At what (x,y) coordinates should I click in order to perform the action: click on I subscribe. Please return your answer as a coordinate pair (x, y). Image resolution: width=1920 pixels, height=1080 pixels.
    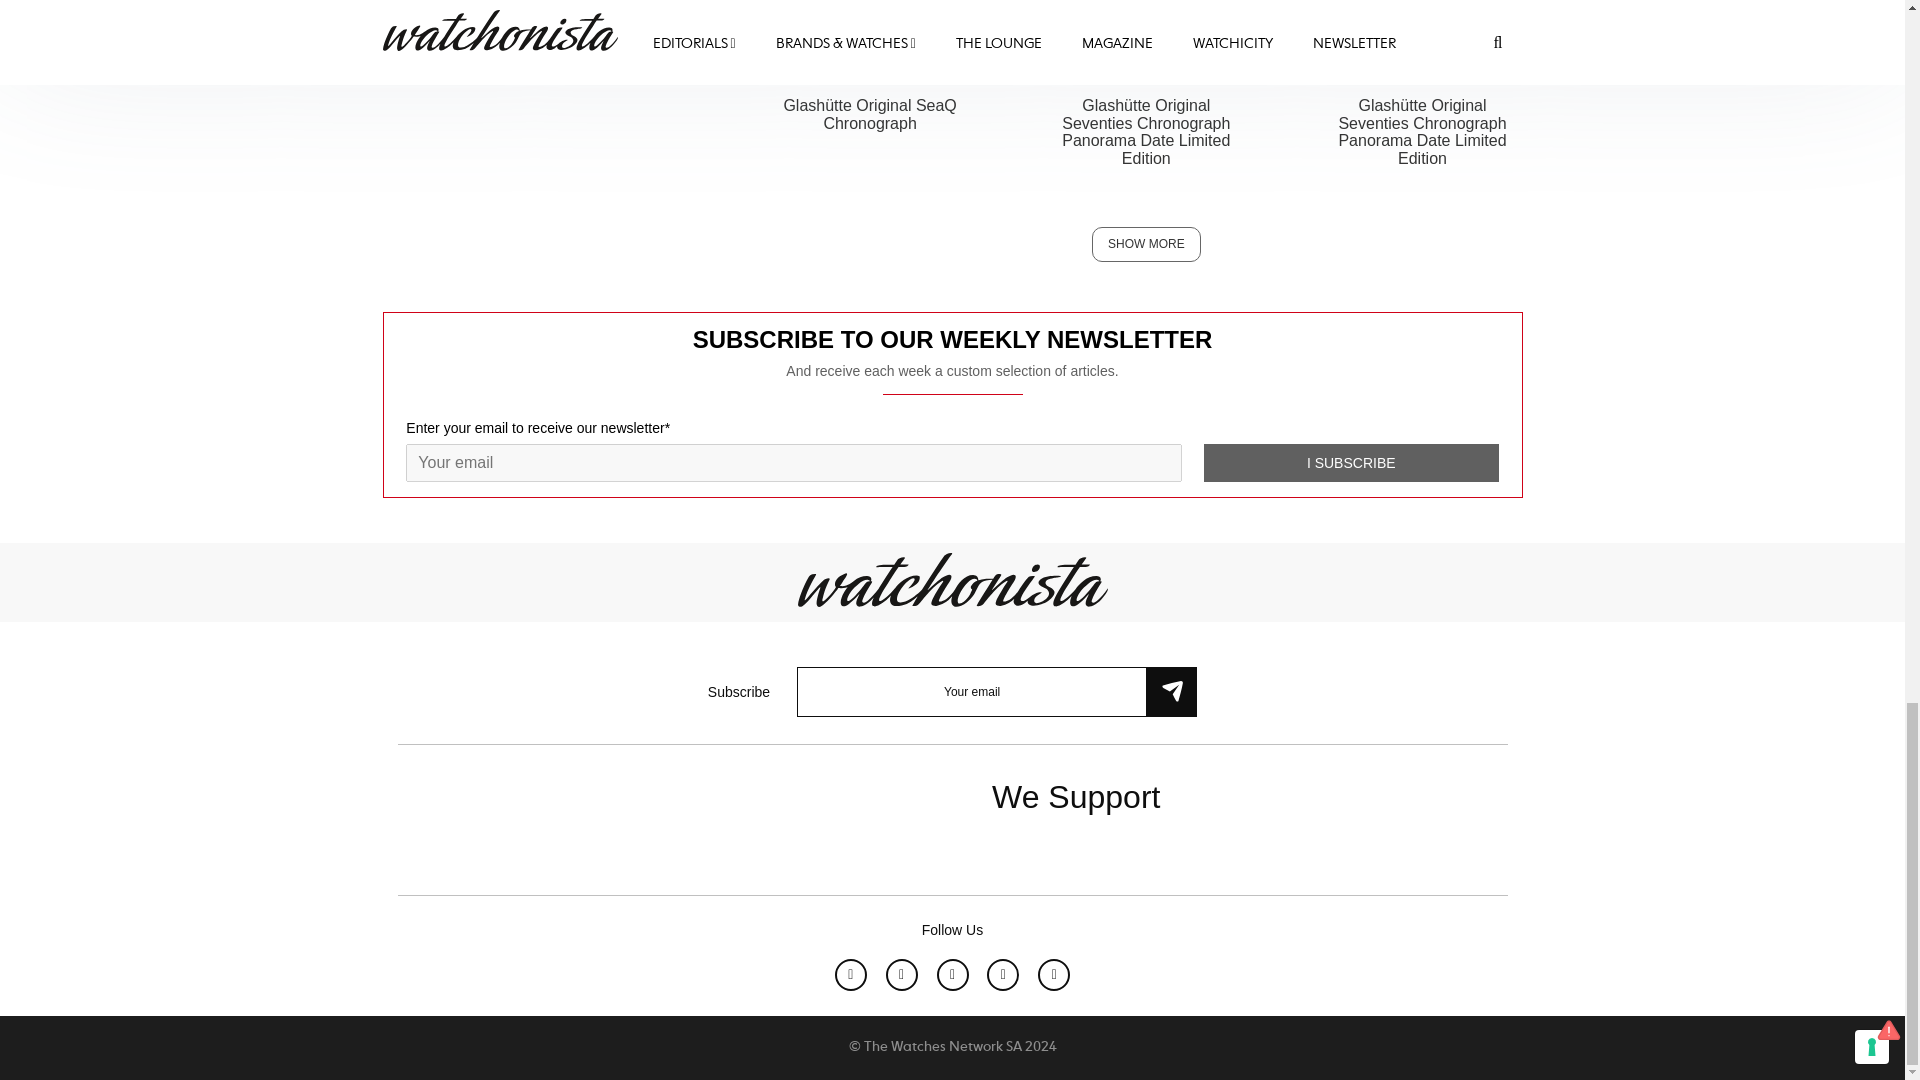
    Looking at the image, I should click on (1351, 462).